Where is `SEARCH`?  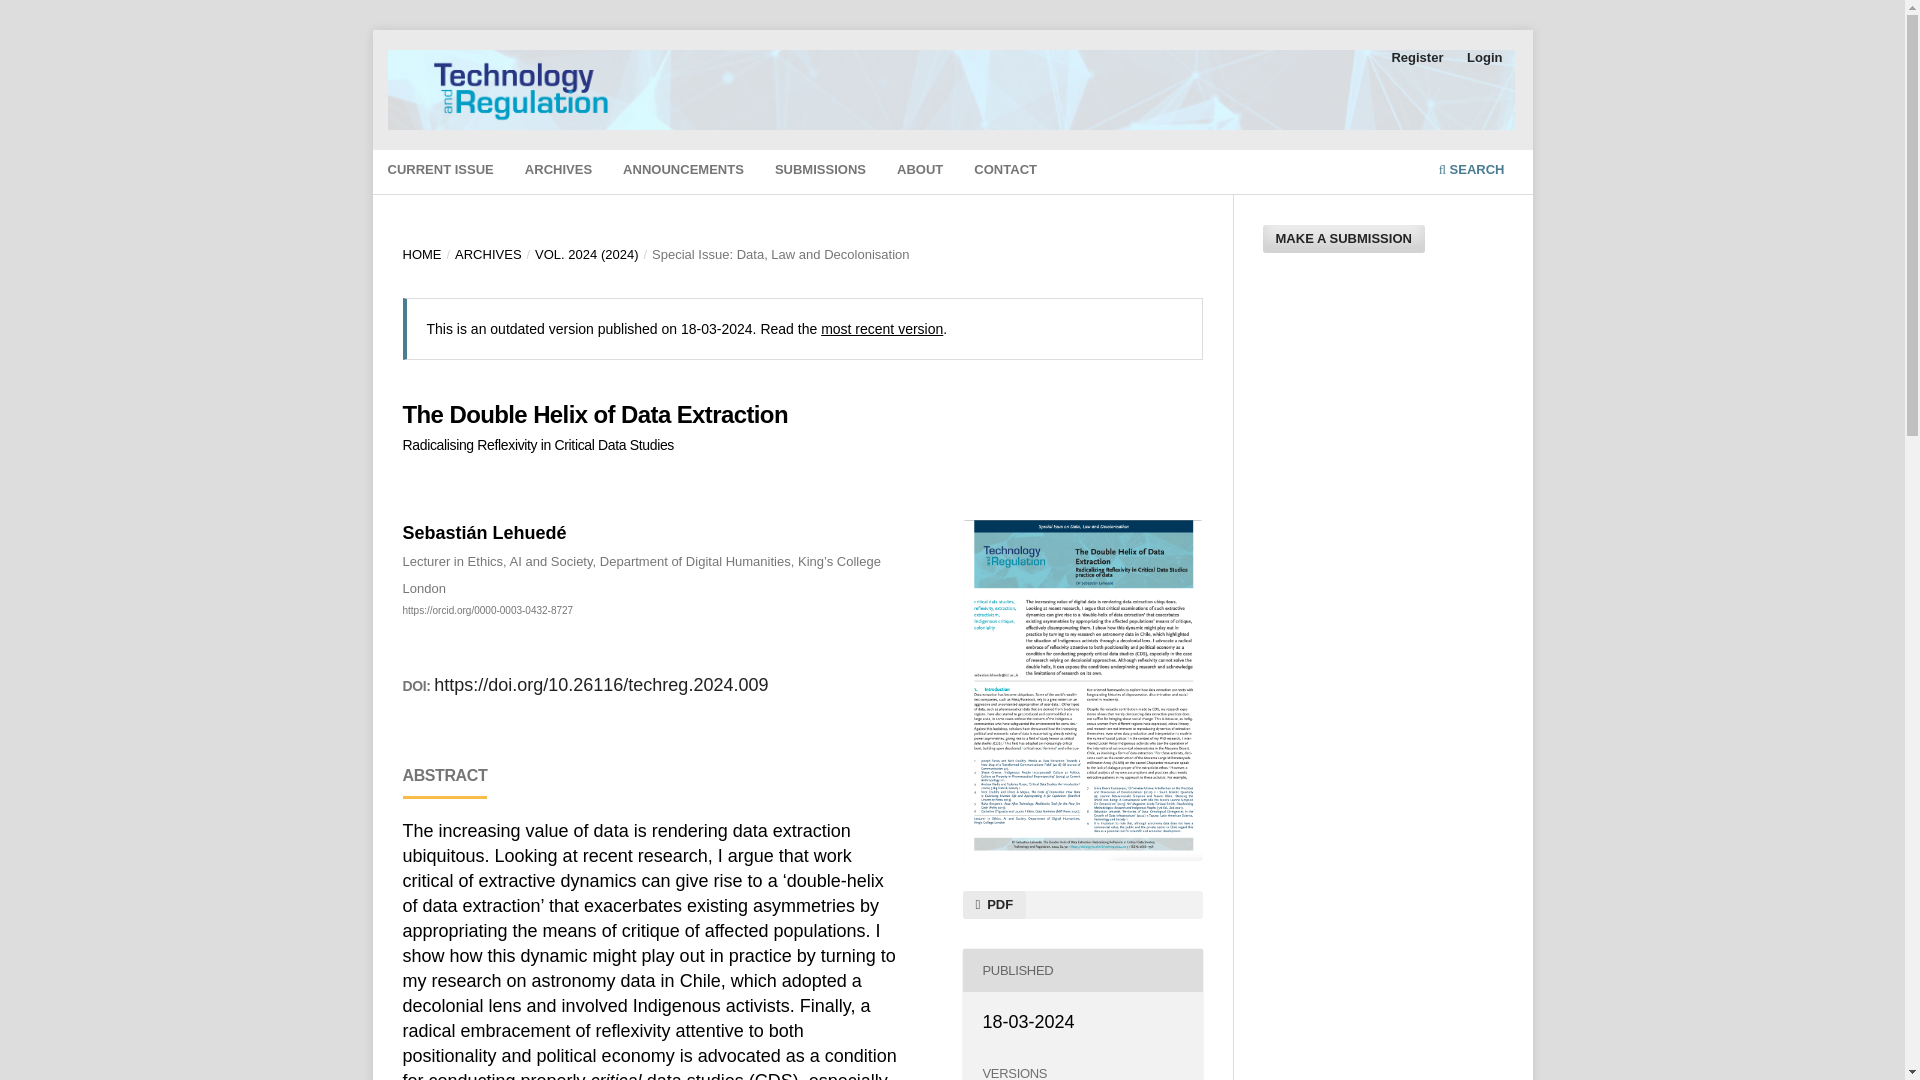
SEARCH is located at coordinates (1472, 172).